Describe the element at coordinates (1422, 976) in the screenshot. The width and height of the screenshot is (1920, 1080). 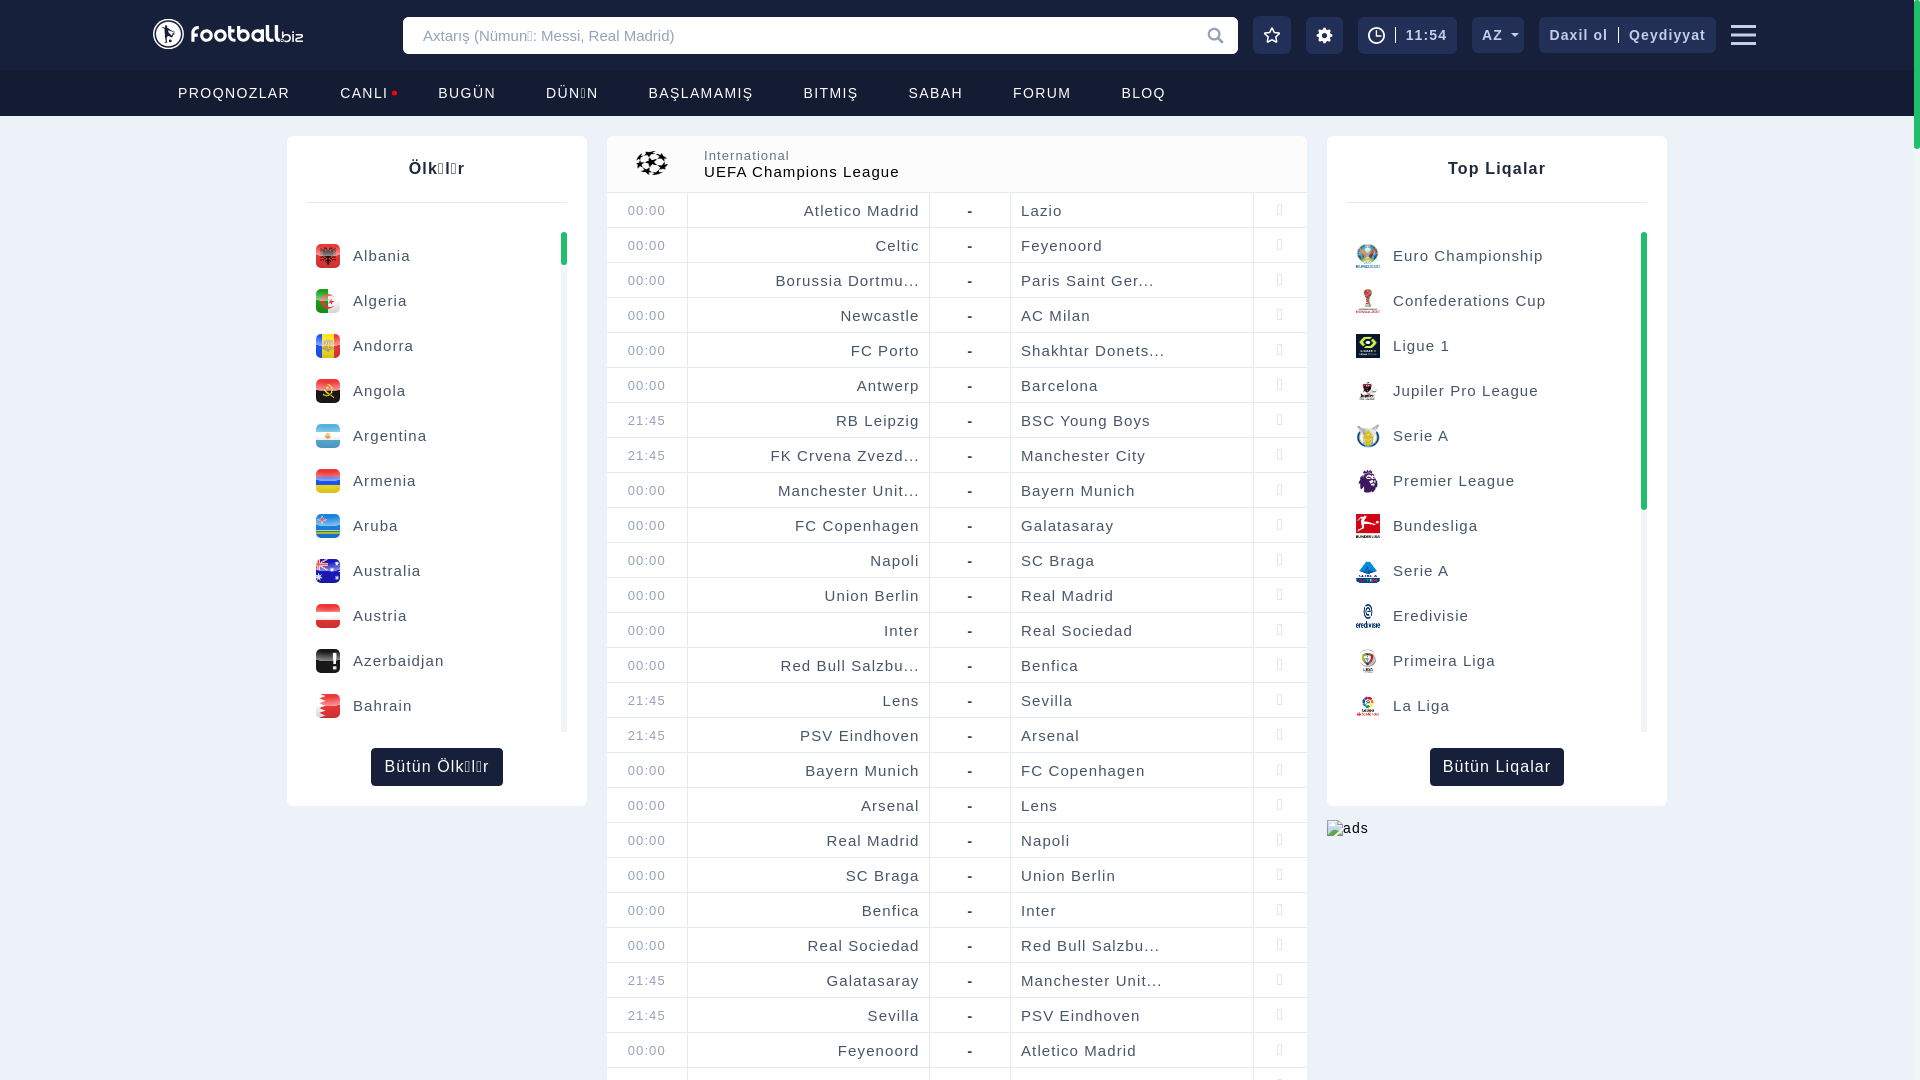
I see `Ligue 2` at that location.